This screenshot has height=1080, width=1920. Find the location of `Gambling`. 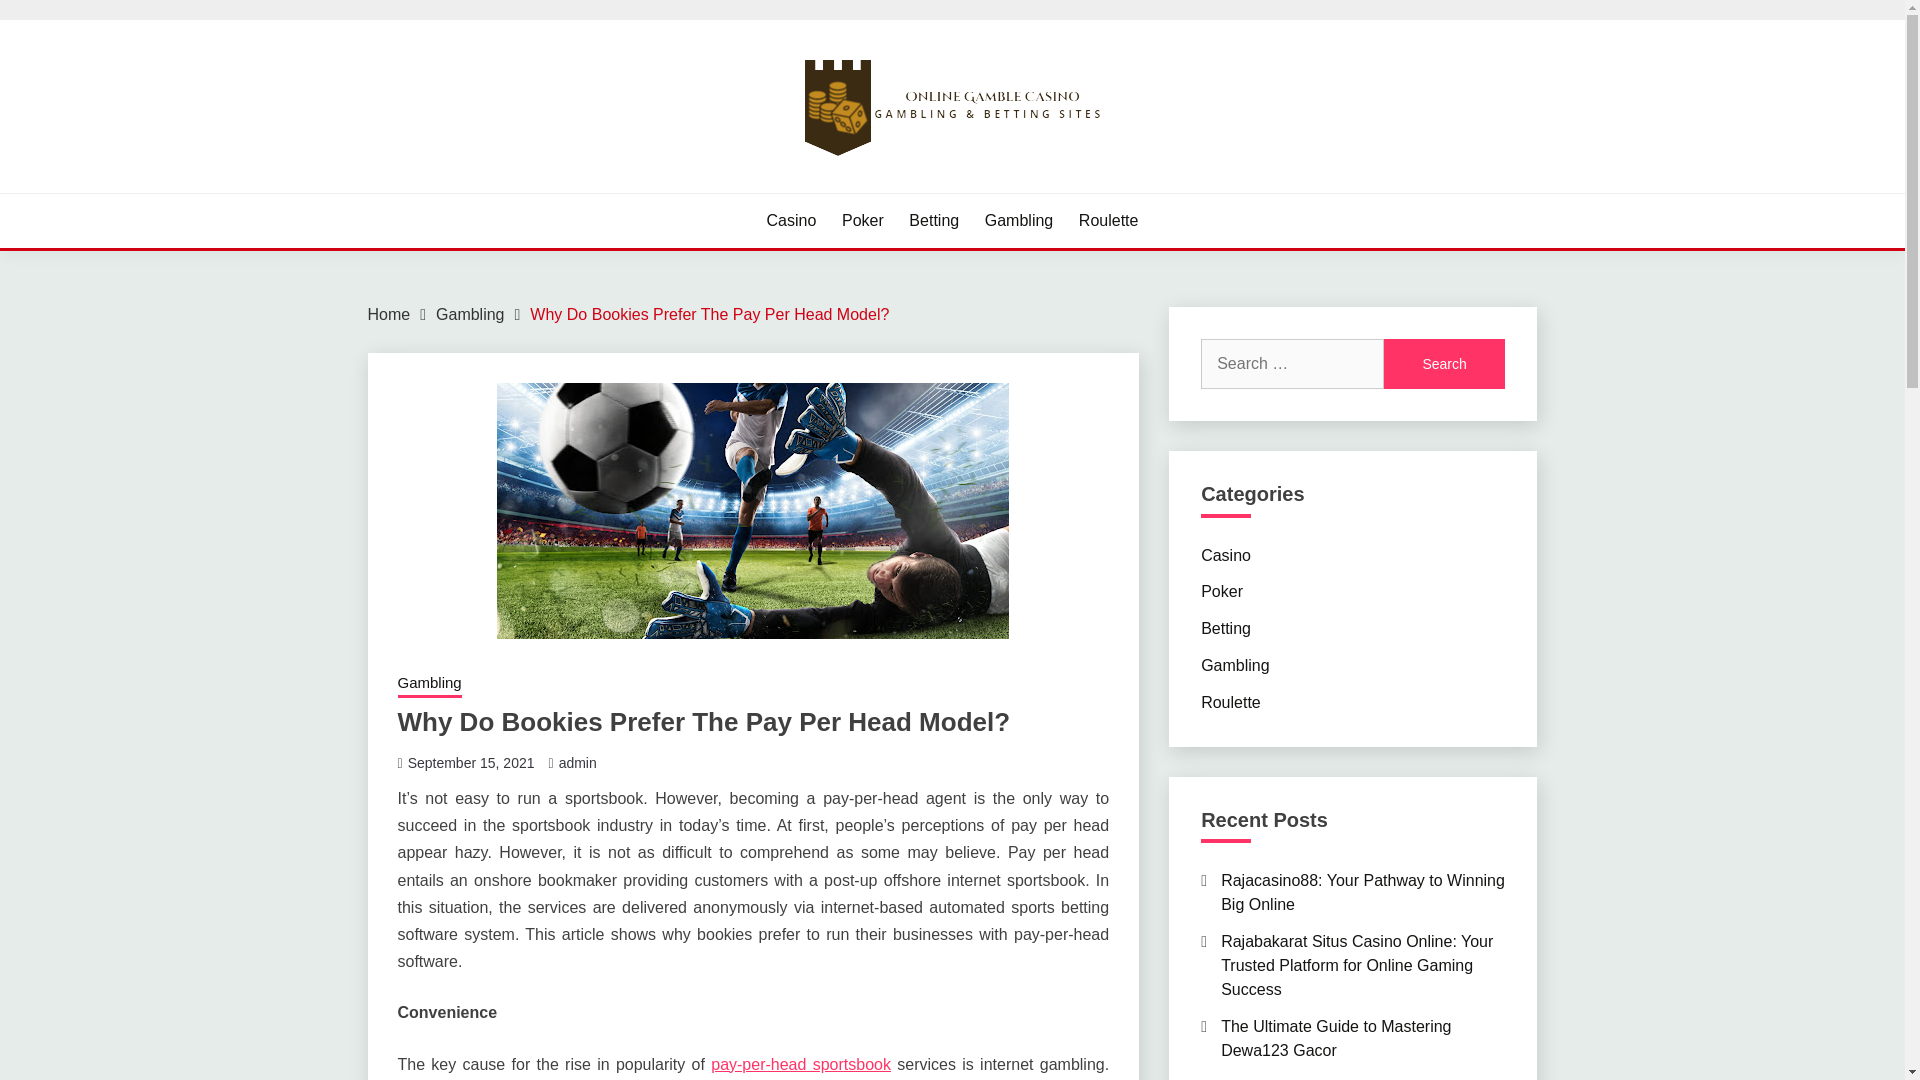

Gambling is located at coordinates (1018, 221).